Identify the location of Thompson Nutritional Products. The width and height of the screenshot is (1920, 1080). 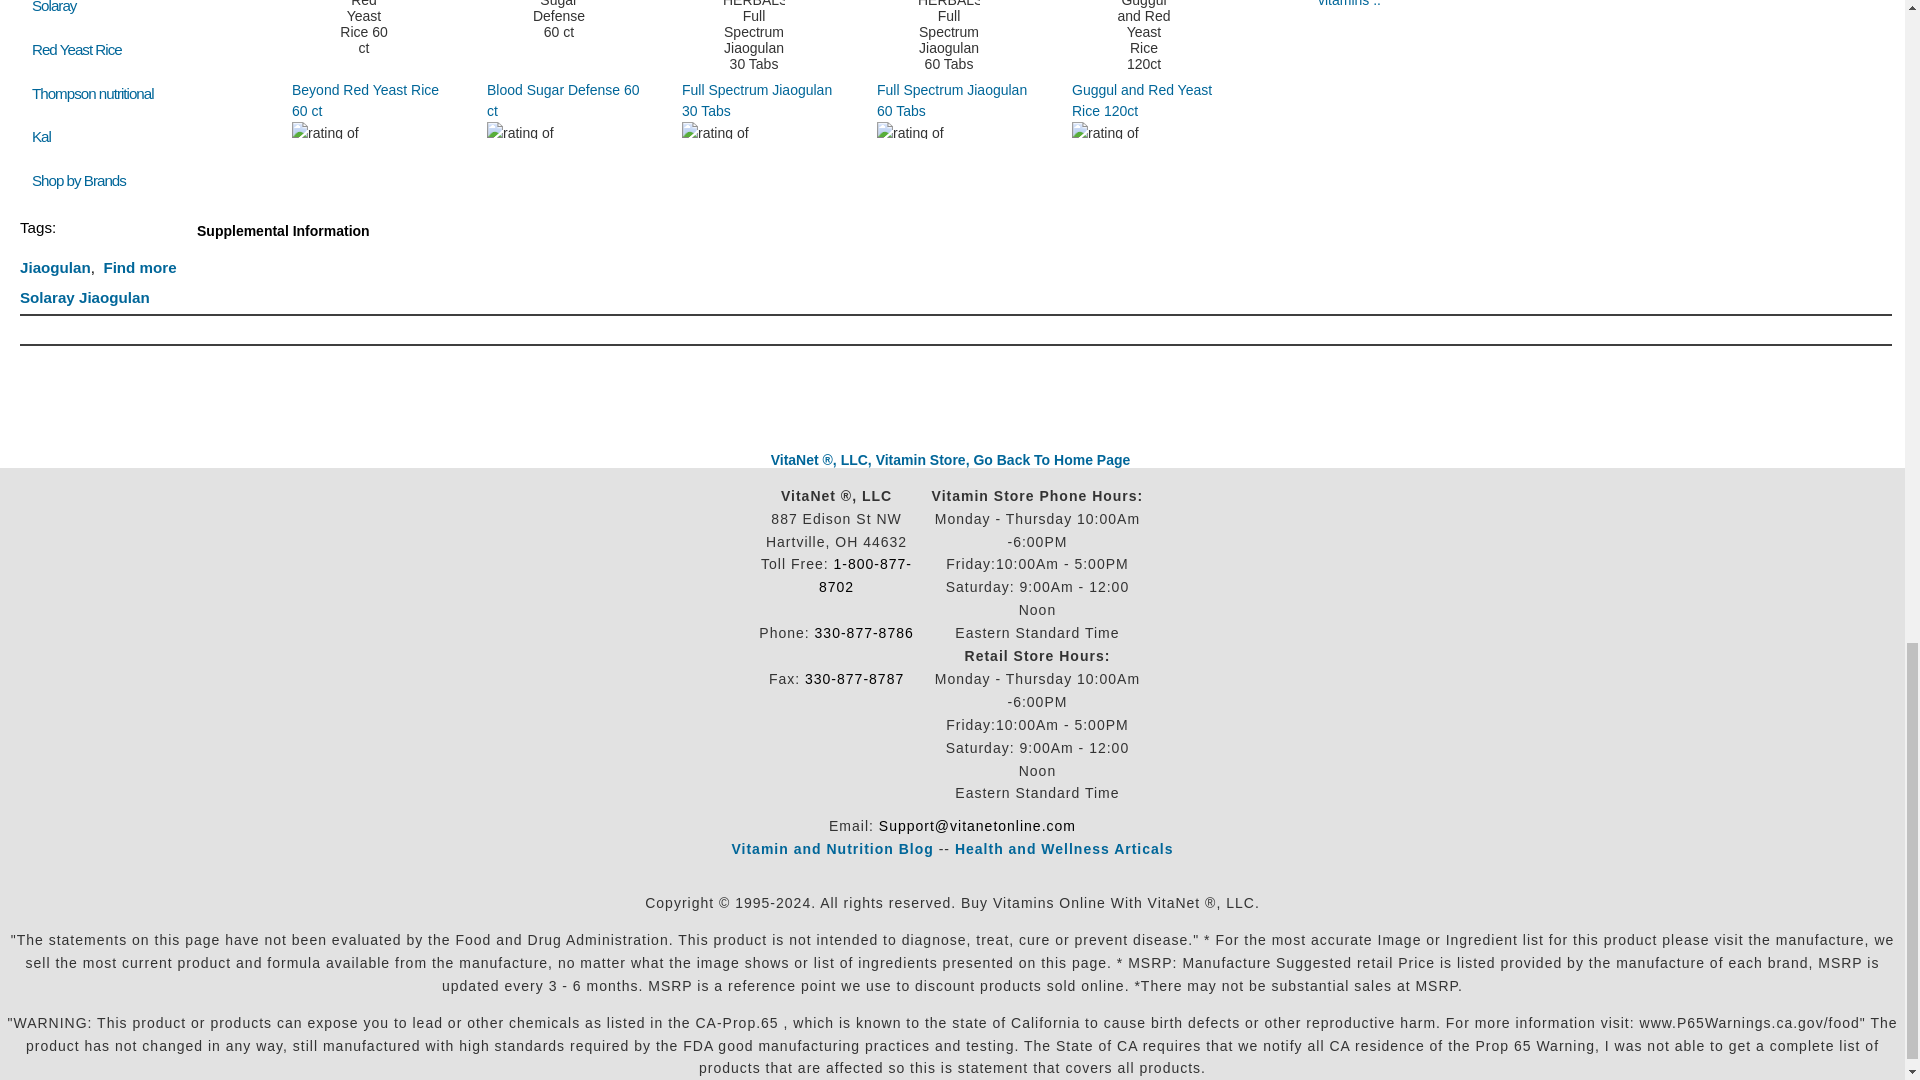
(92, 93).